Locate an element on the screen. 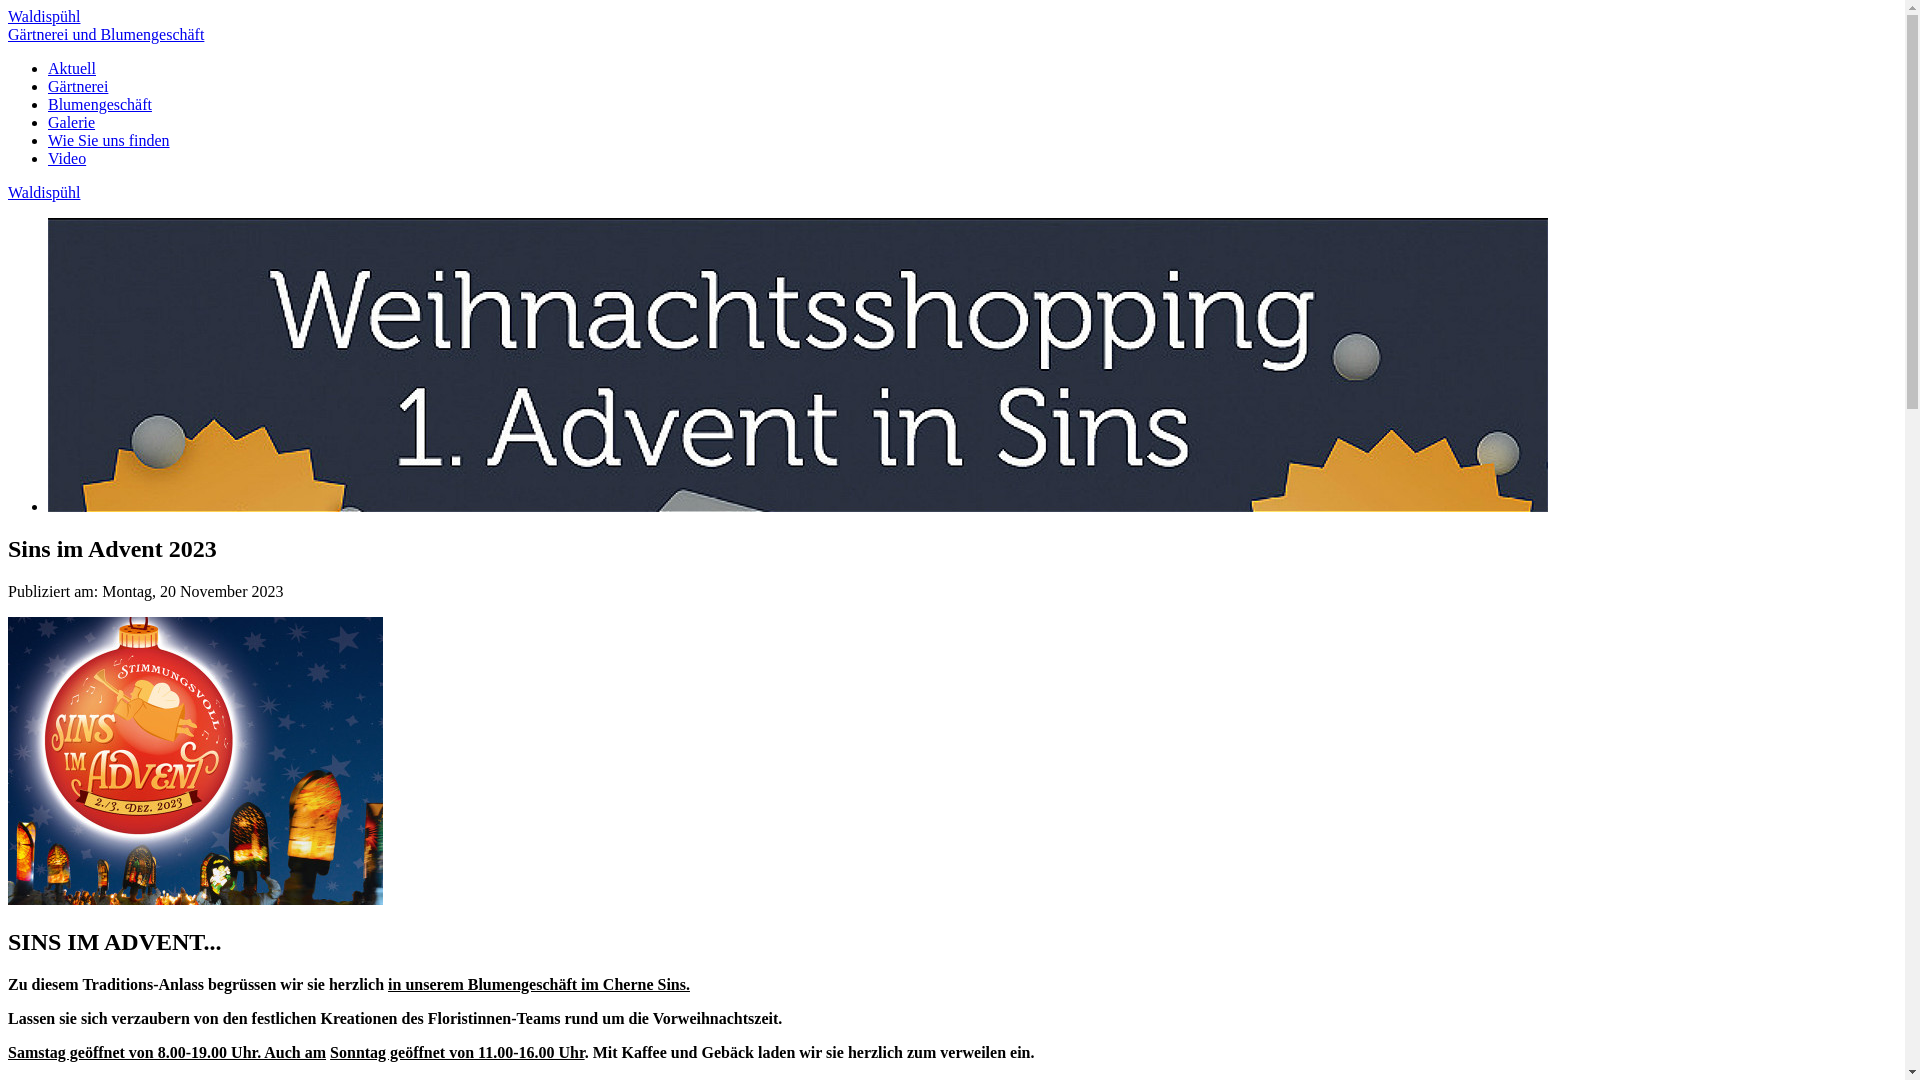  Galerie is located at coordinates (72, 122).